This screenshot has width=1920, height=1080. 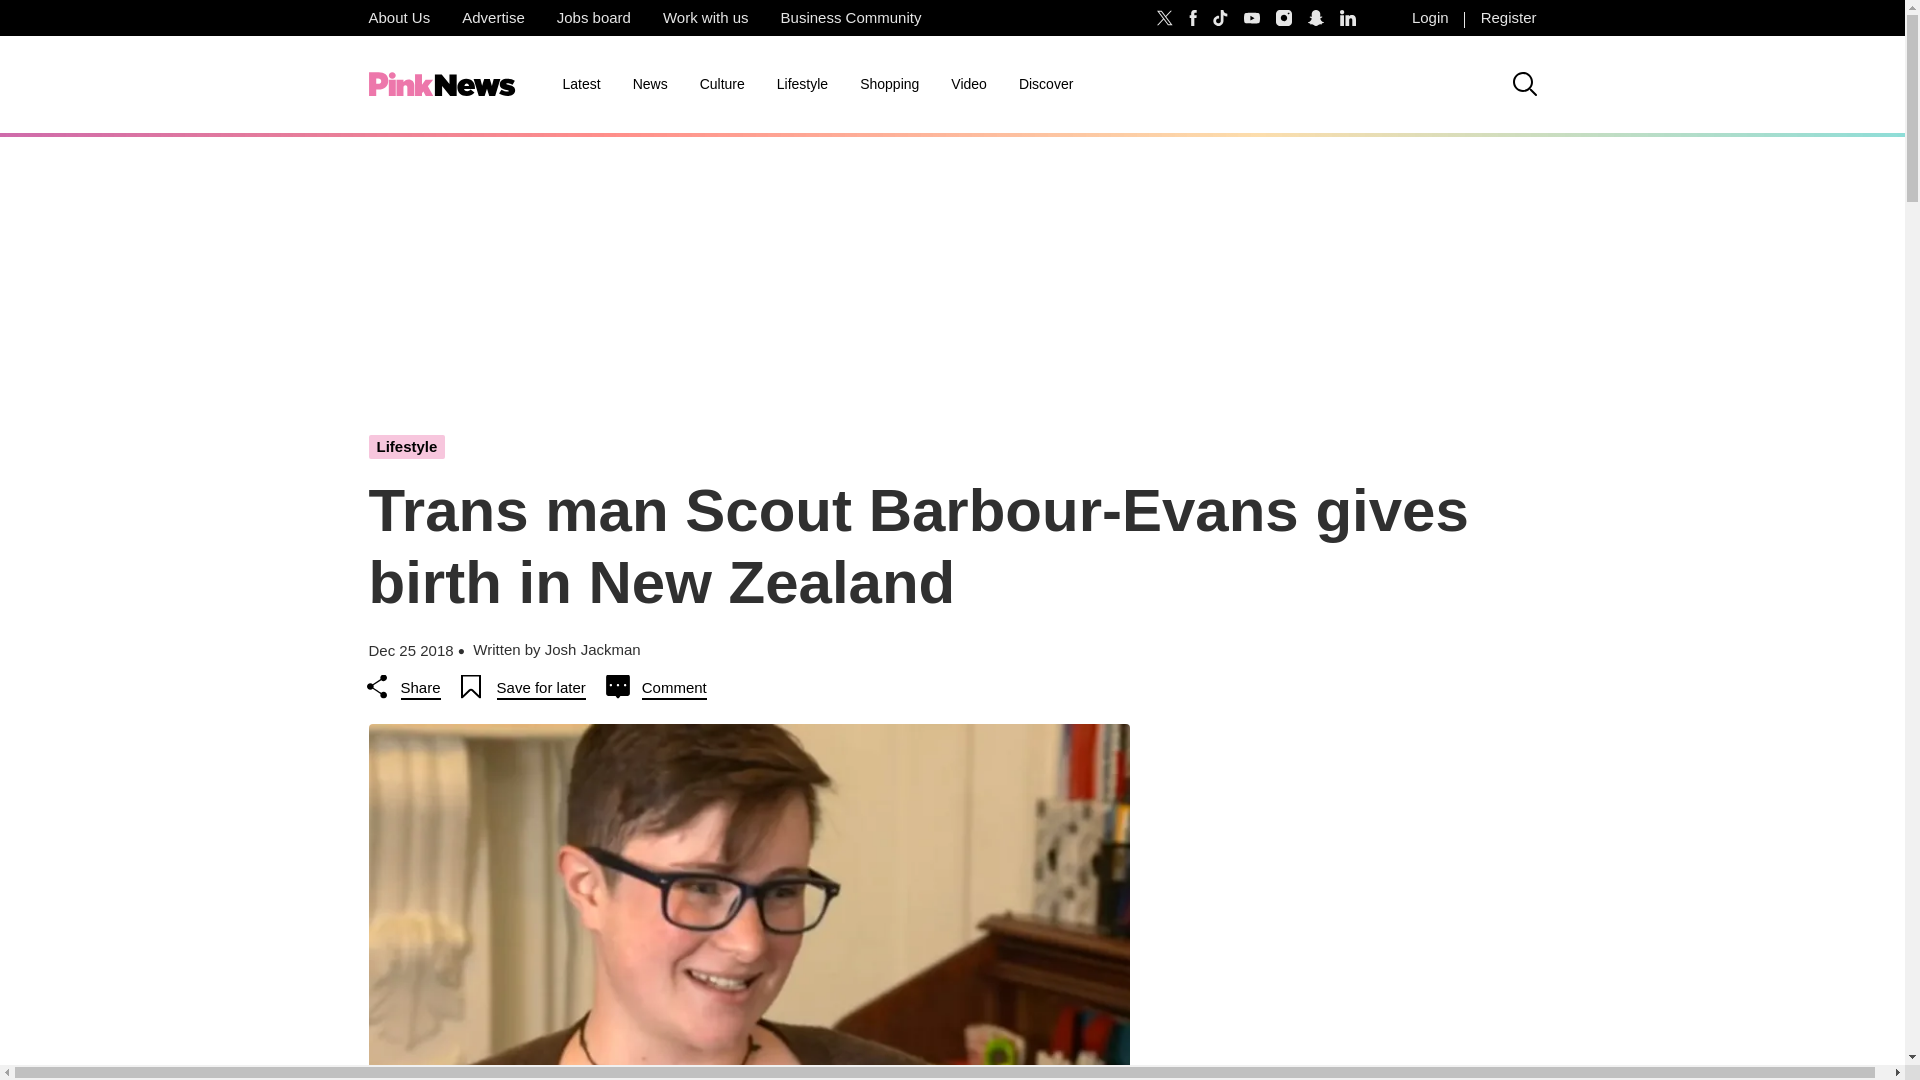 I want to click on Login, so click(x=1430, y=18).